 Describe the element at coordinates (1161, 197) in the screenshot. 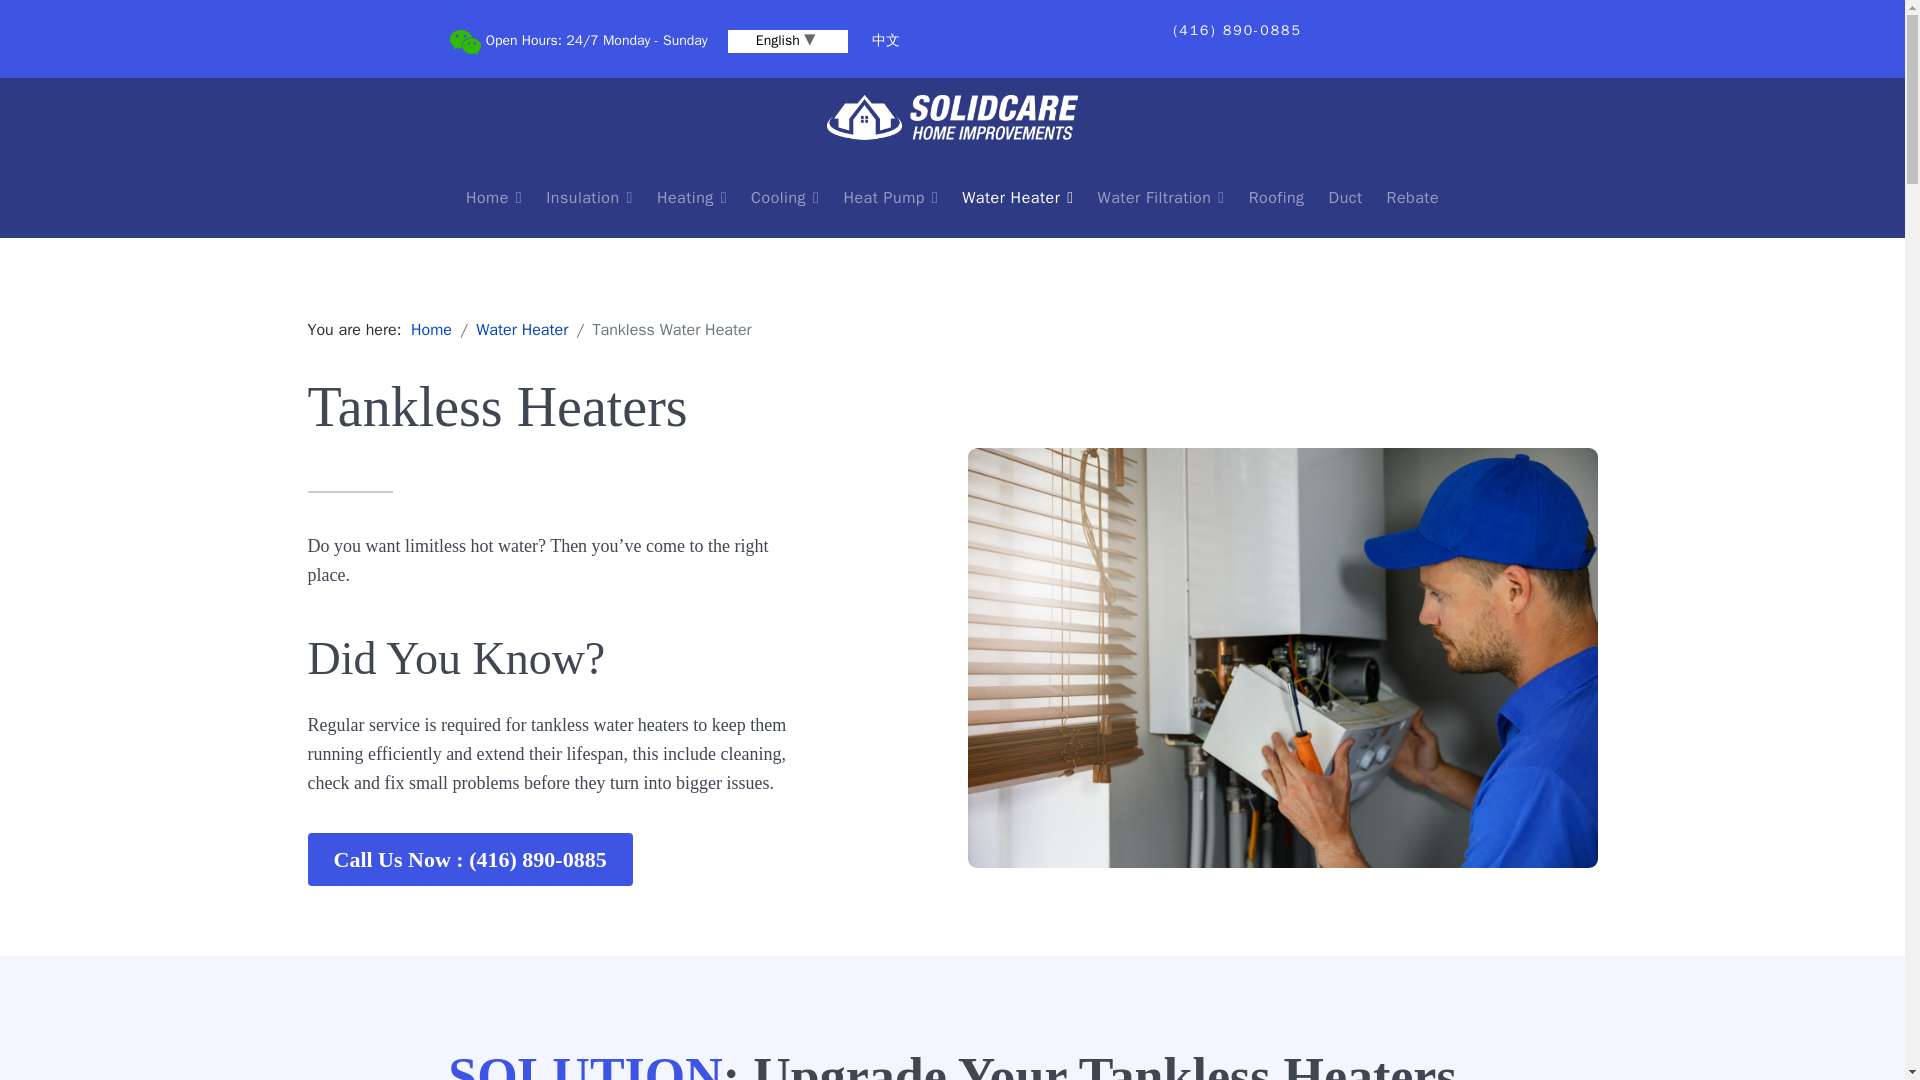

I see `Water Filtration` at that location.